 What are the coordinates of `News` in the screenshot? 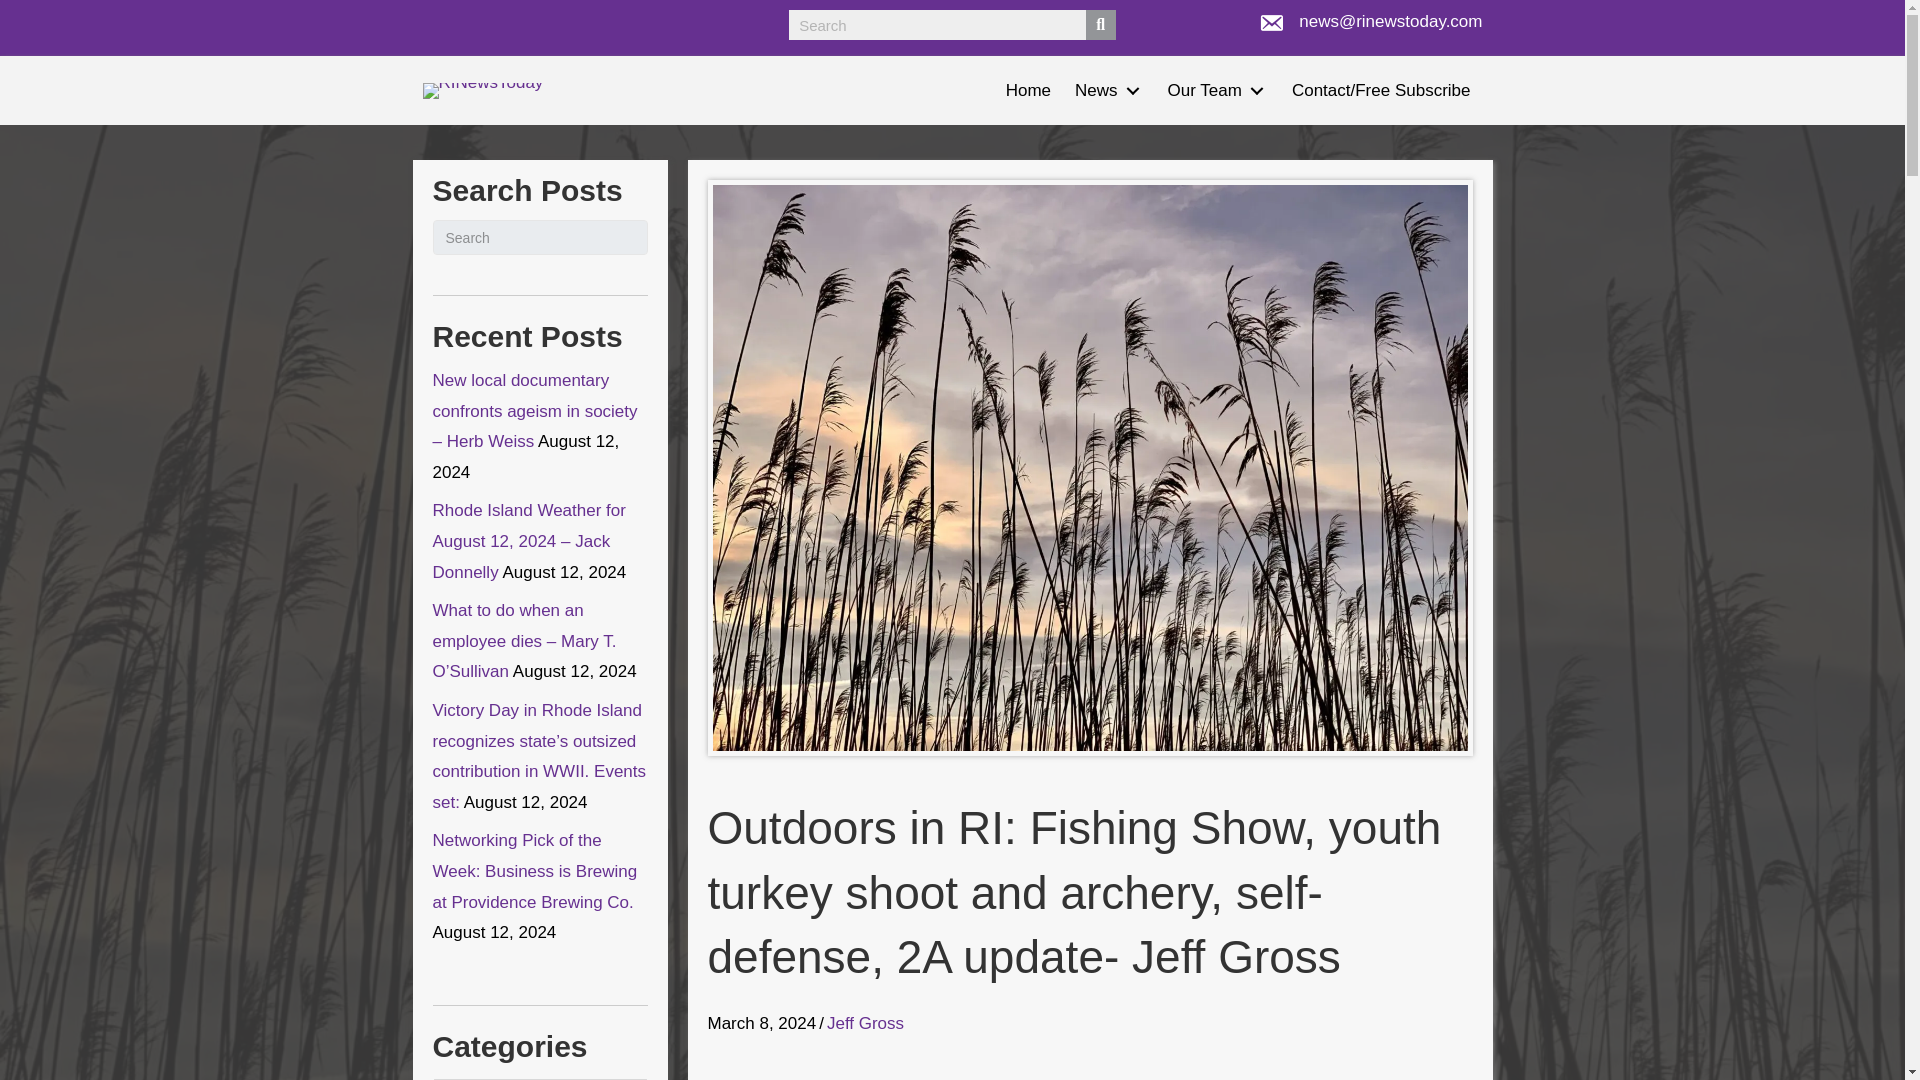 It's located at (1109, 90).